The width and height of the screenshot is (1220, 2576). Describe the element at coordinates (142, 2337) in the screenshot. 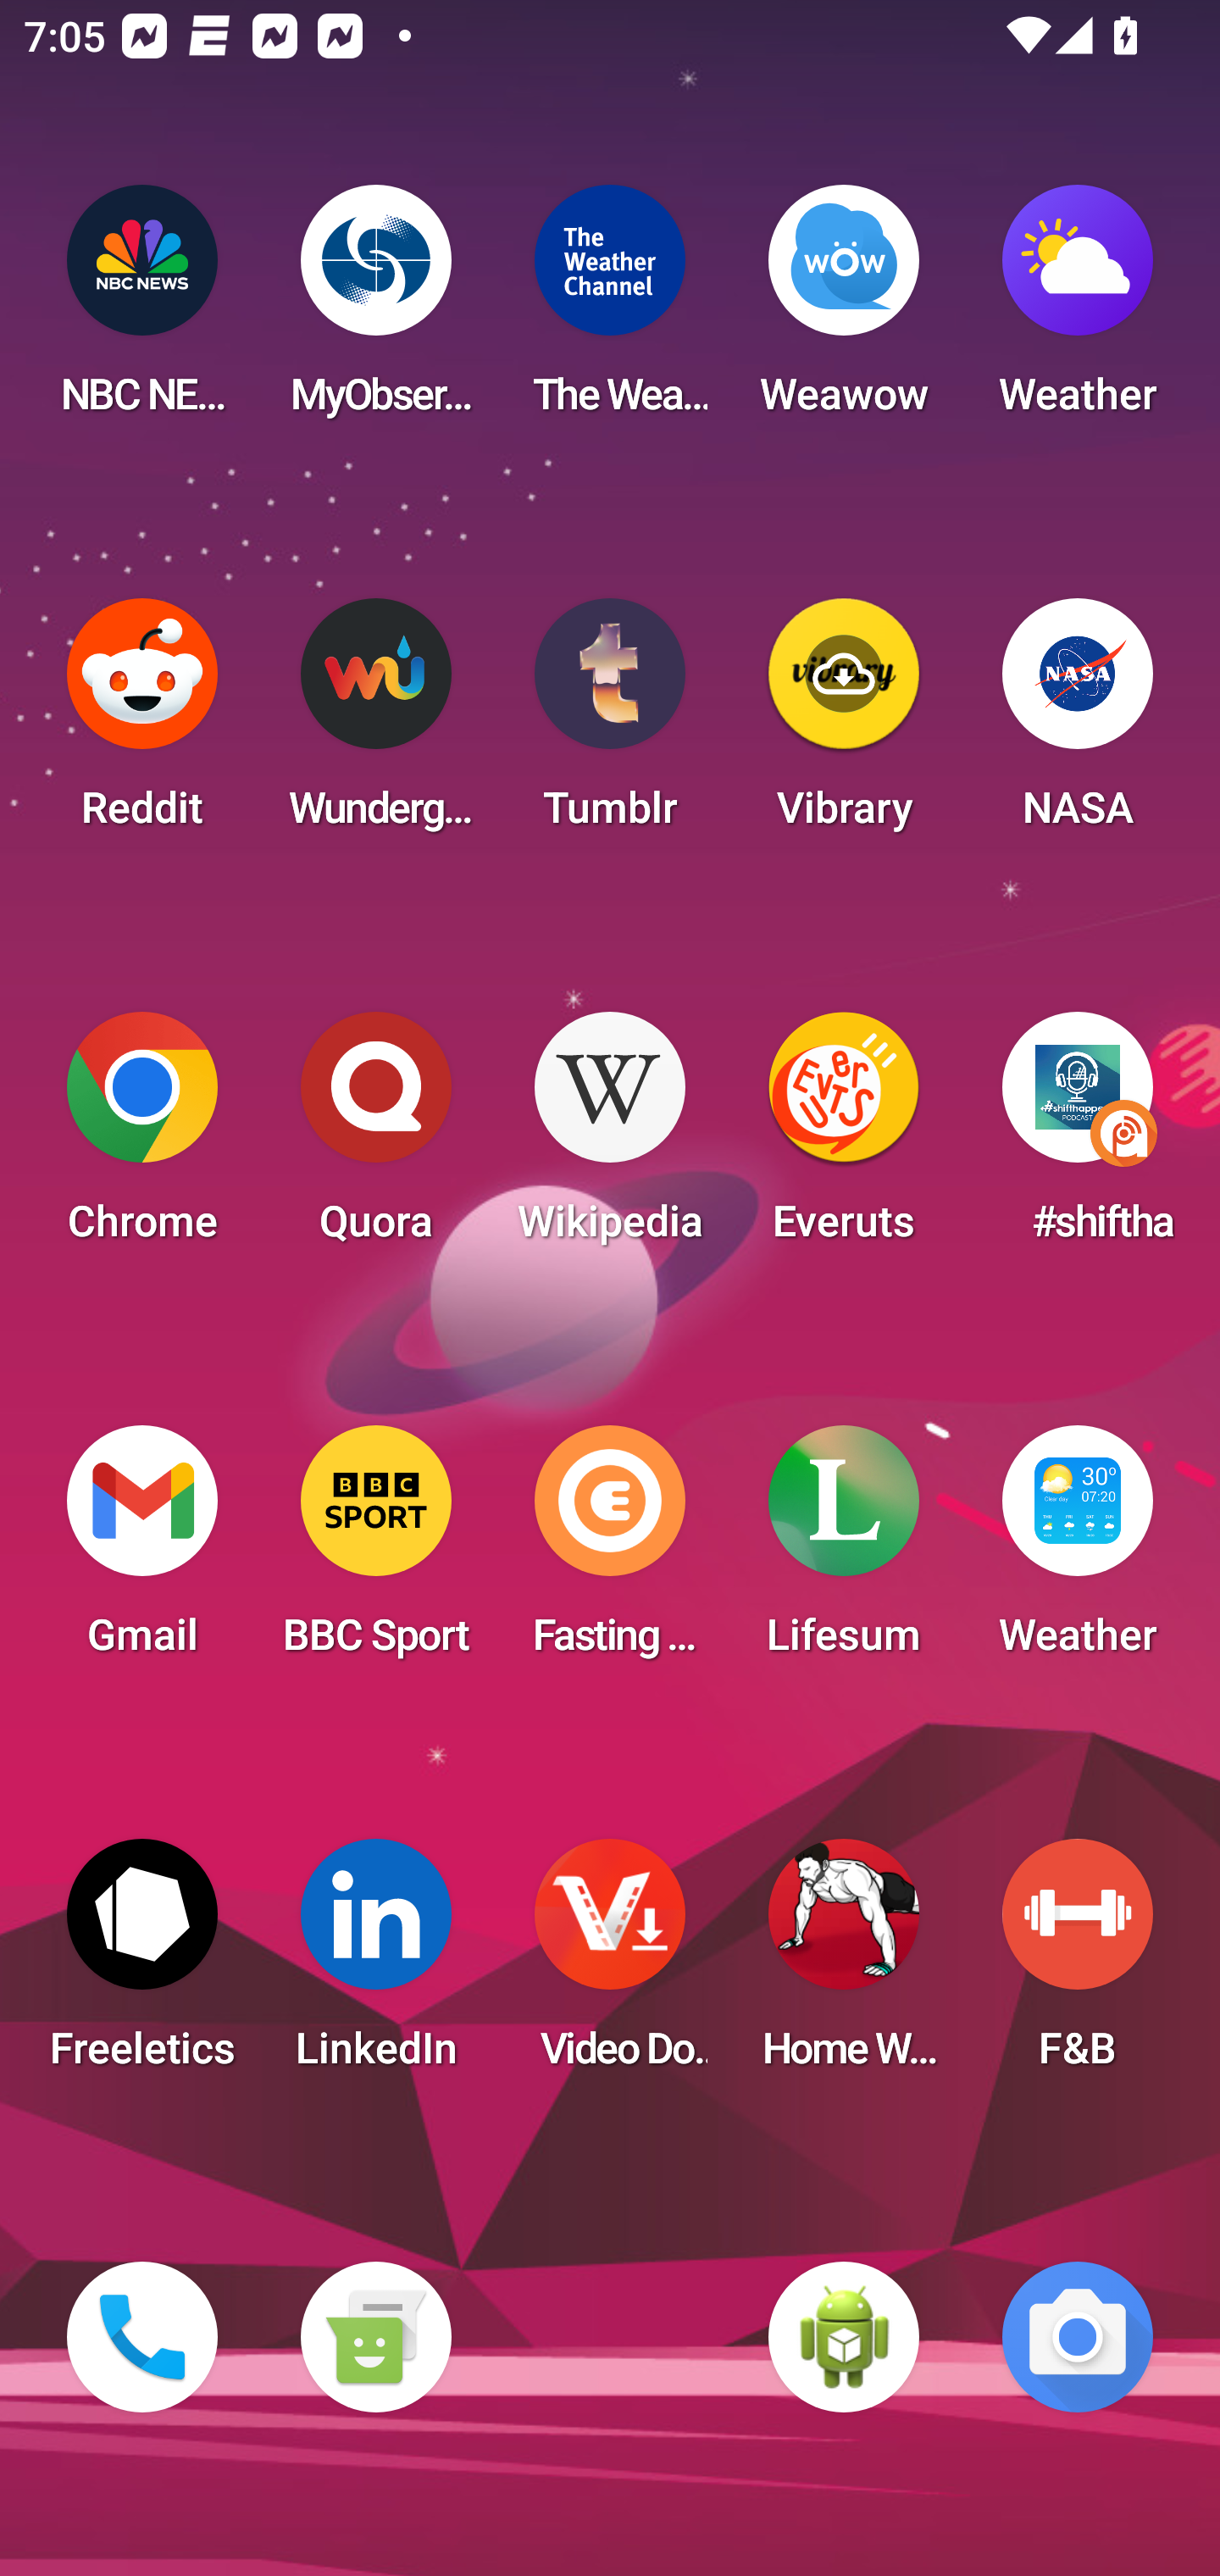

I see `Phone` at that location.